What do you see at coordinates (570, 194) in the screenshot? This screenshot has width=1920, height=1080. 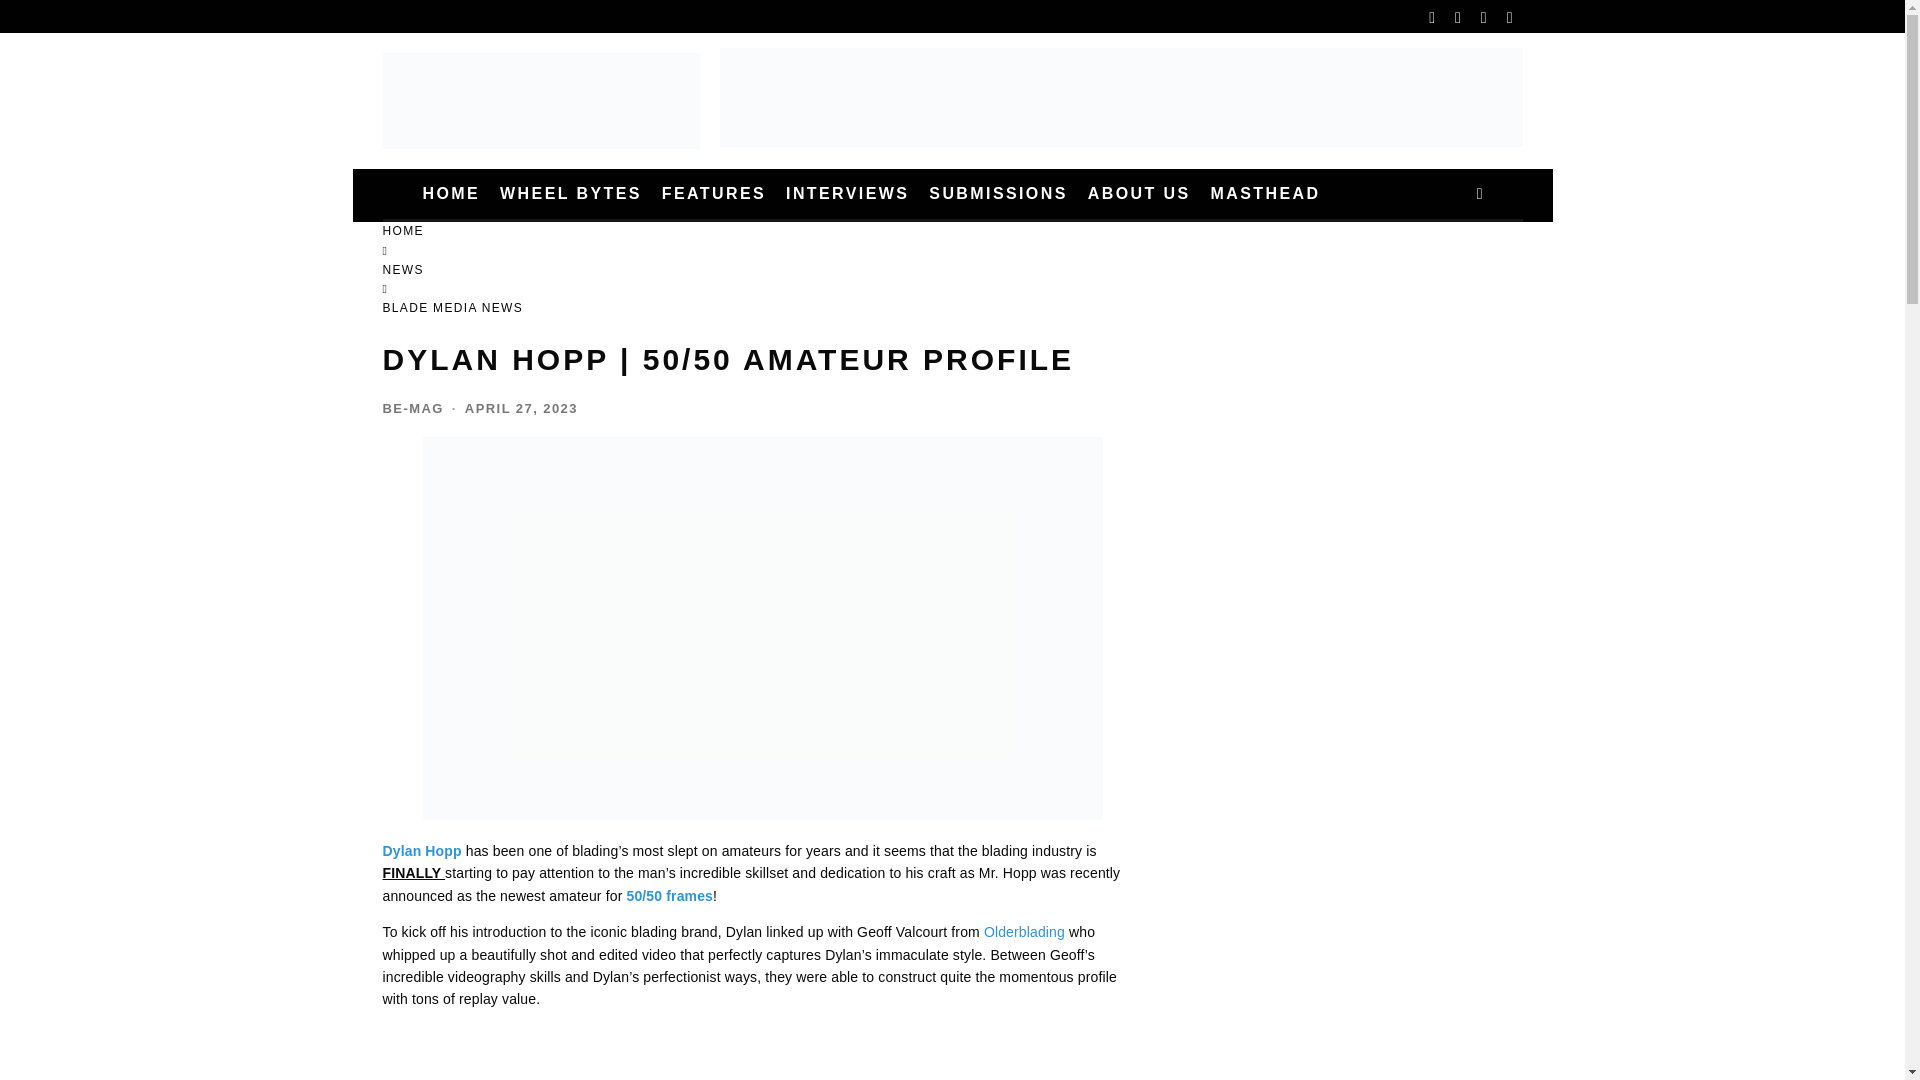 I see `WHEEL BYTES` at bounding box center [570, 194].